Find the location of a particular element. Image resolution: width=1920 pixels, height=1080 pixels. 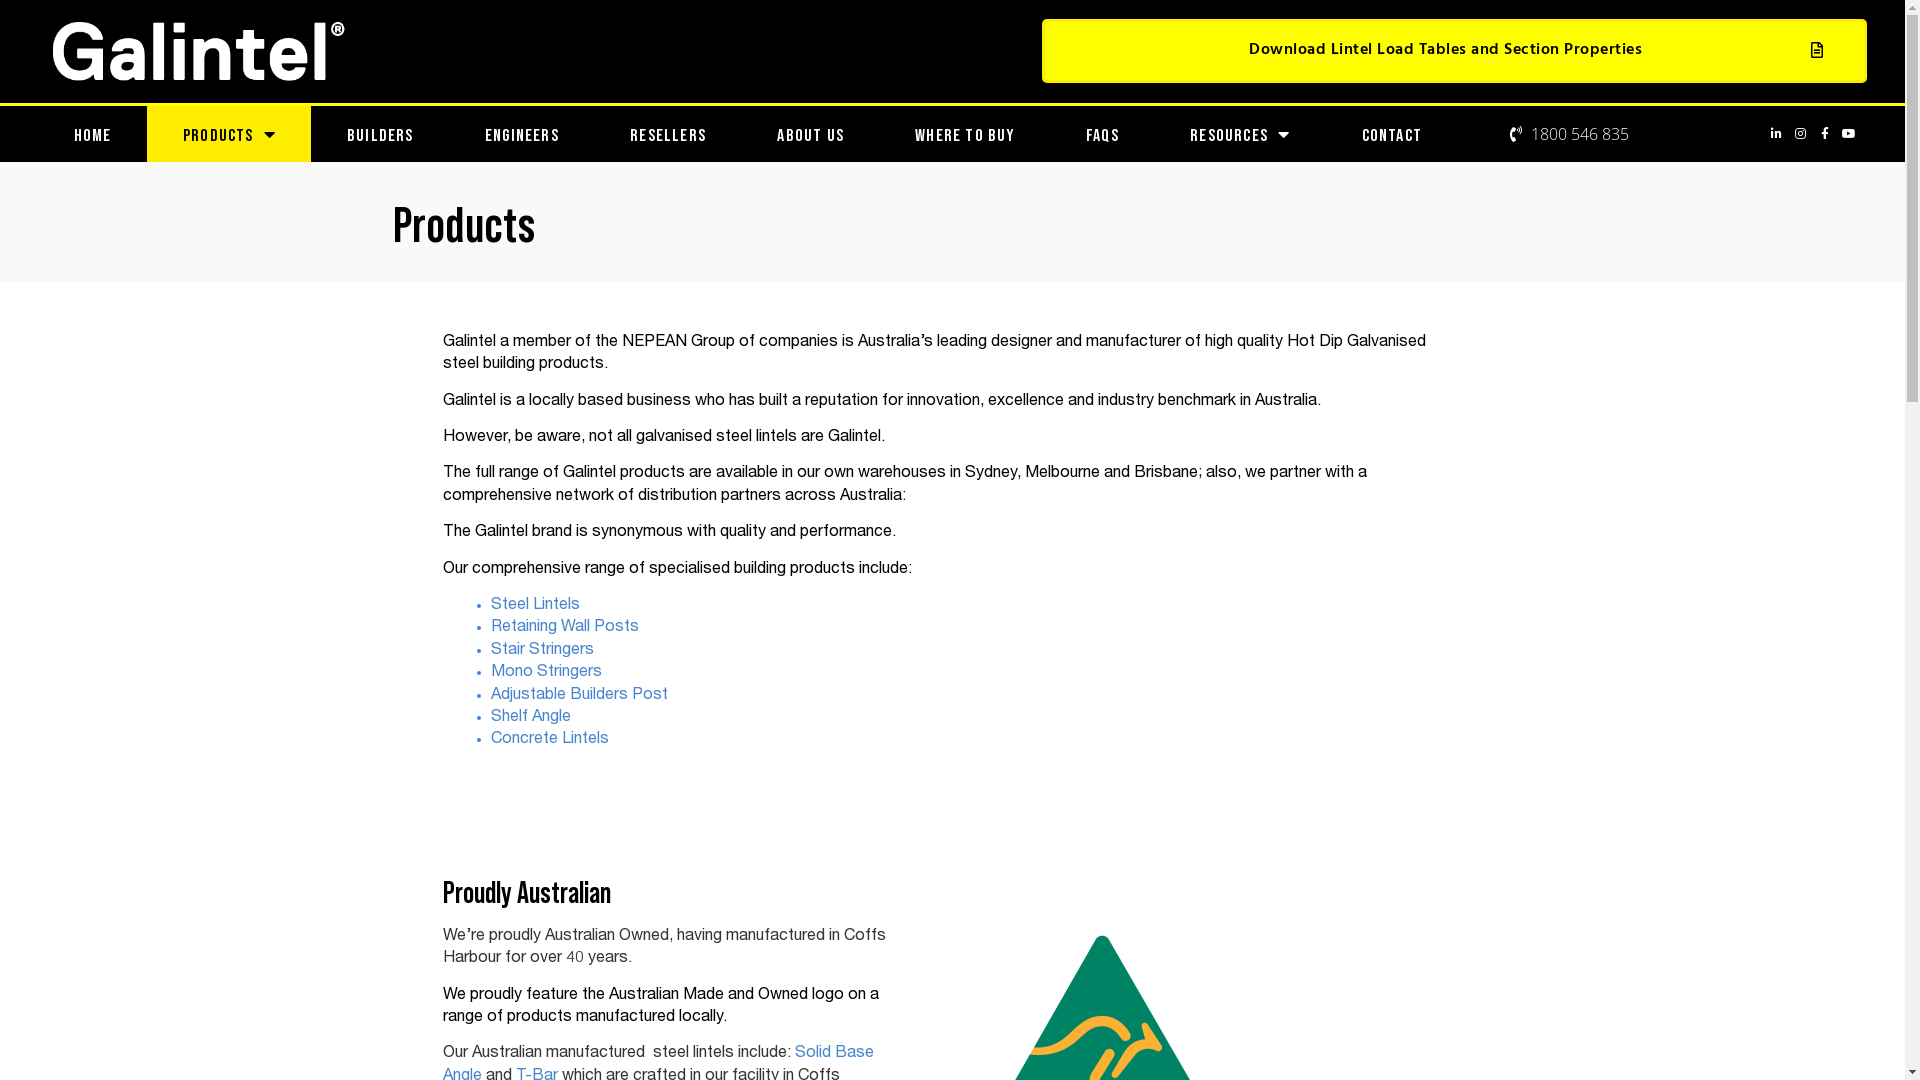

ENGINEERS is located at coordinates (522, 134).